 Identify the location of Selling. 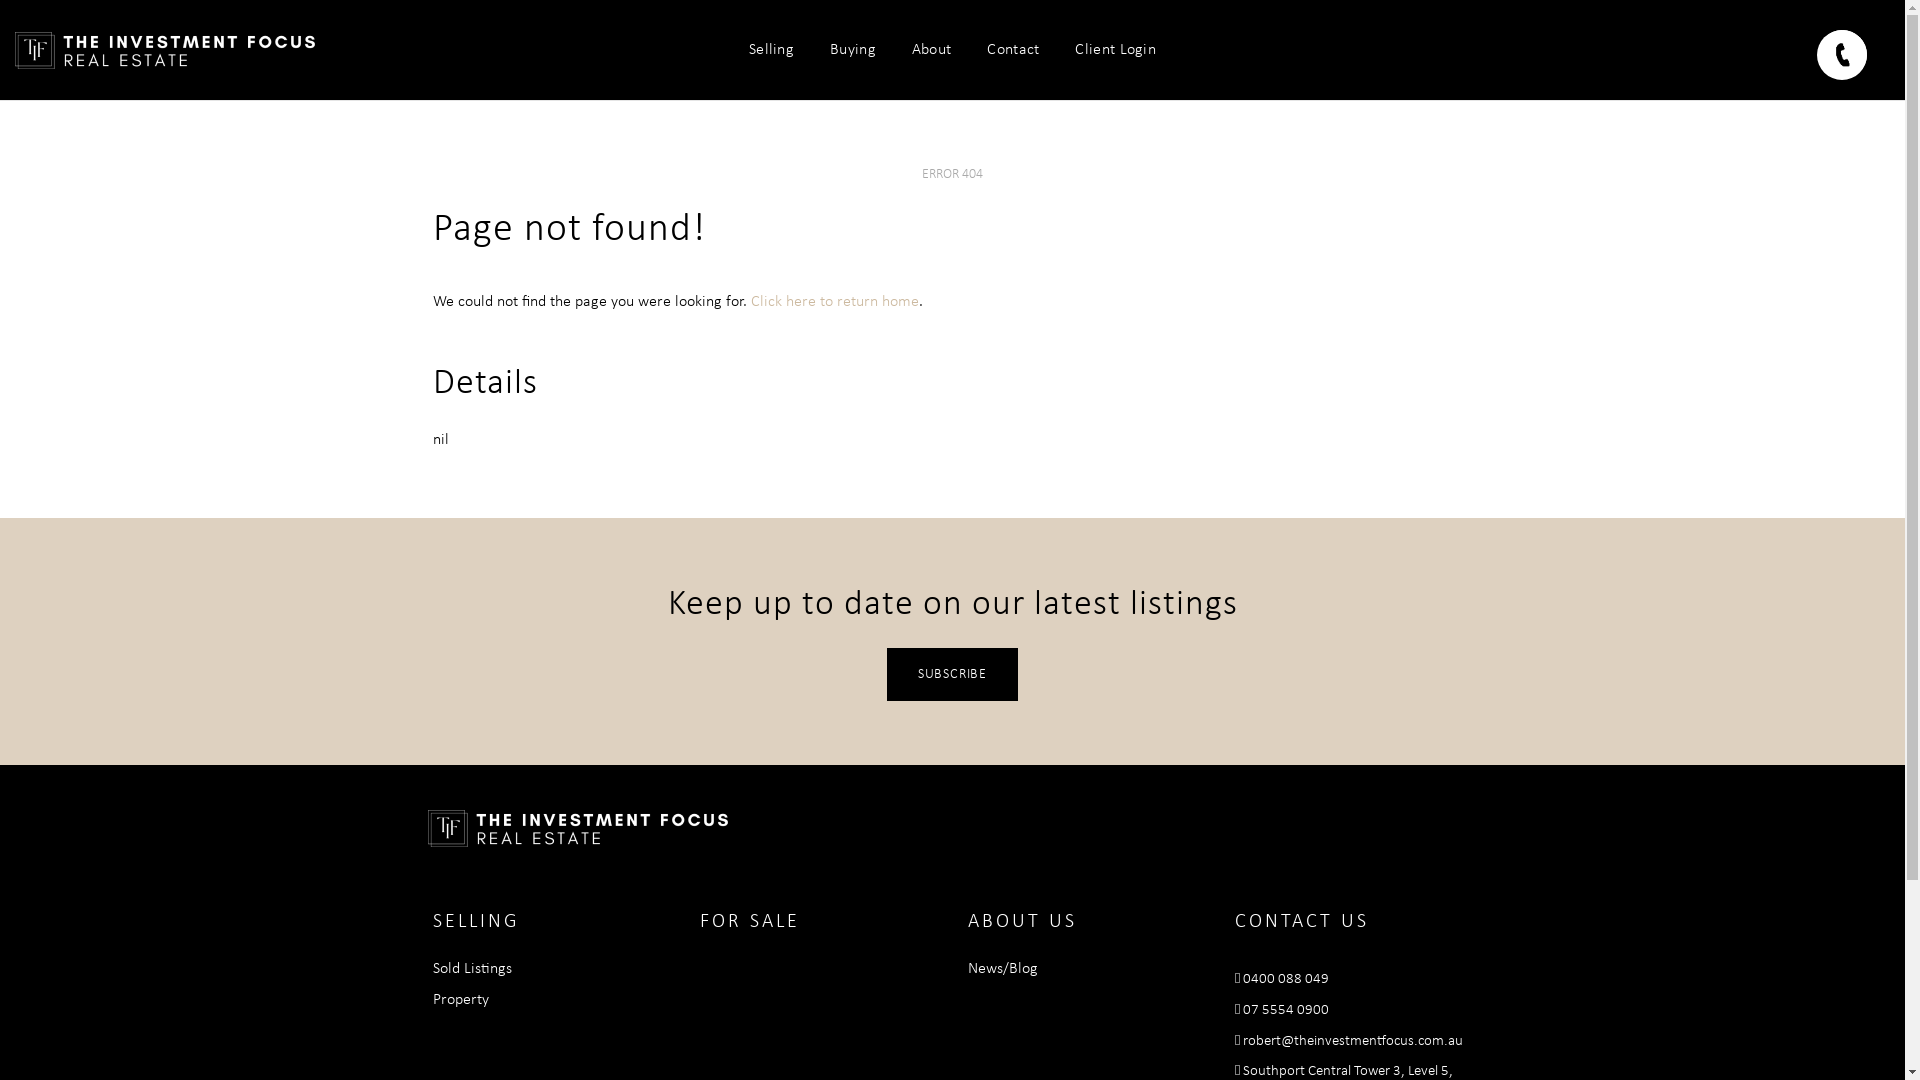
(772, 50).